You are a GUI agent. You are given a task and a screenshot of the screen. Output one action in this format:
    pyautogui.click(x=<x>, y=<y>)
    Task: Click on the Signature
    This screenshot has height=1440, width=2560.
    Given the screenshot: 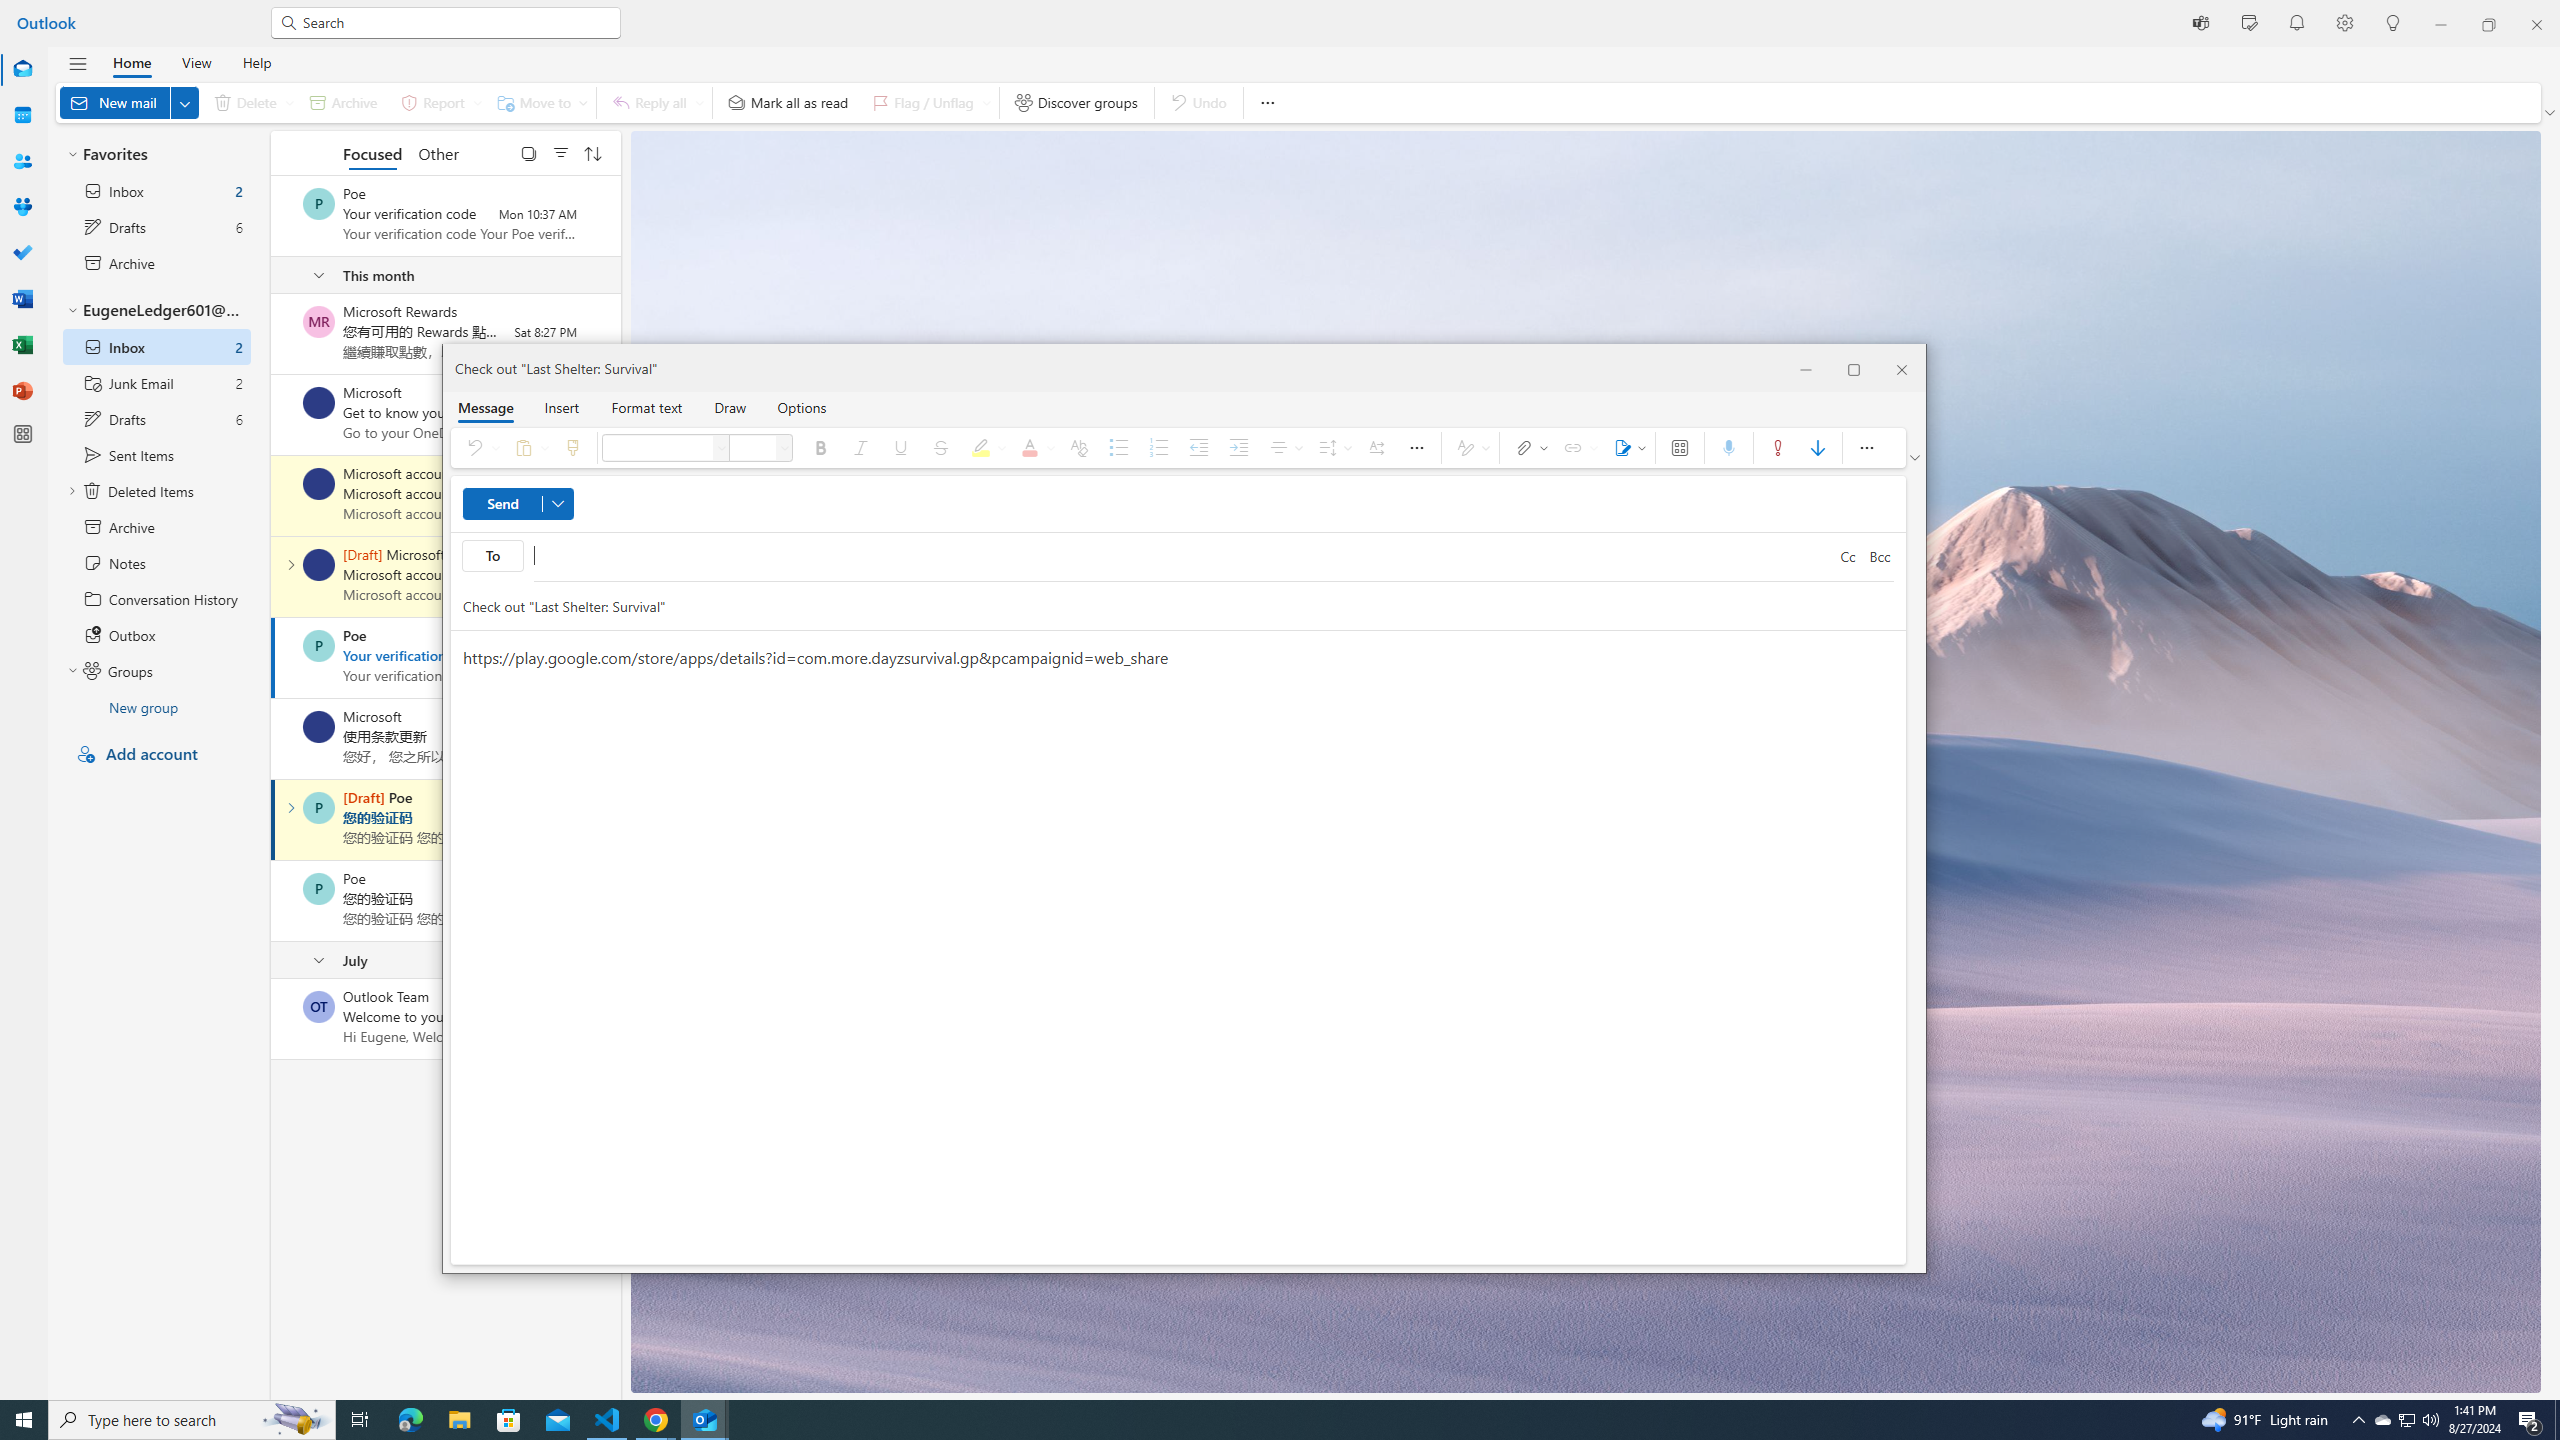 What is the action you would take?
    pyautogui.click(x=1626, y=448)
    